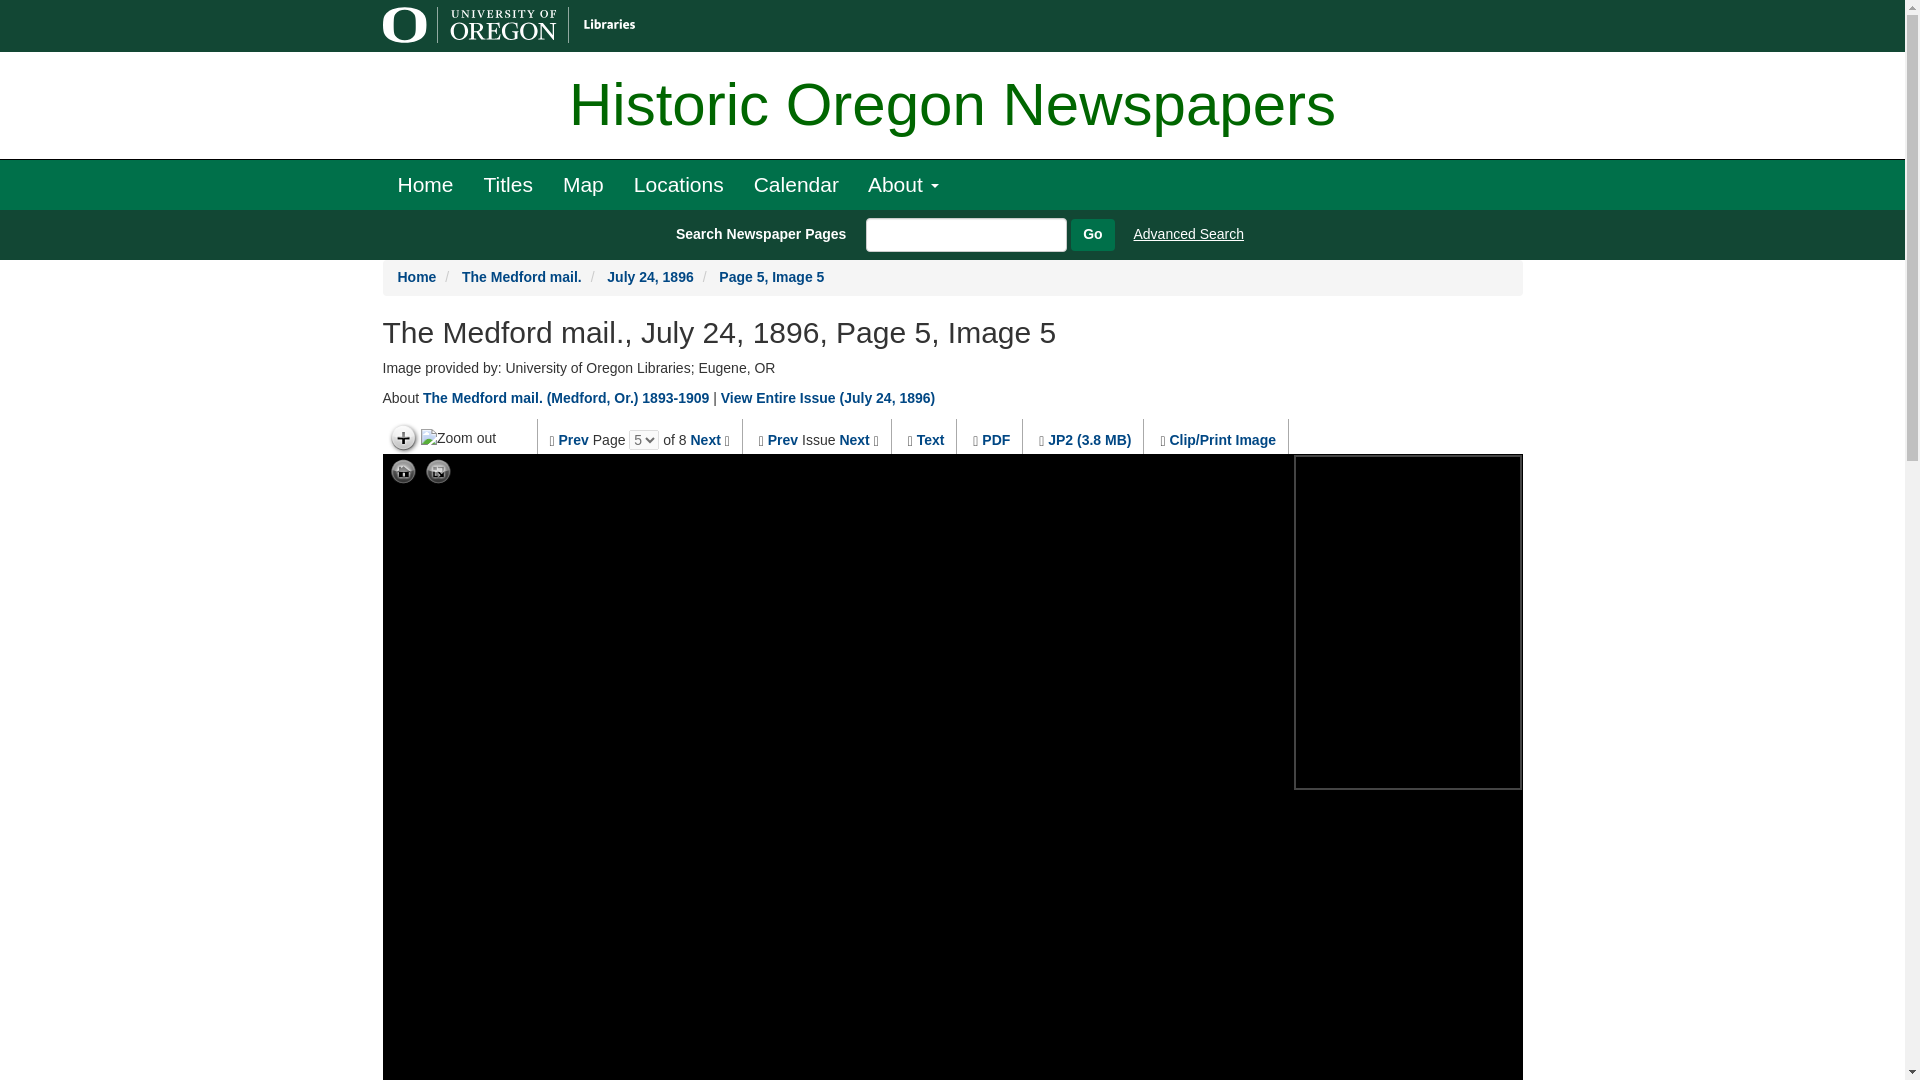 The image size is (1920, 1080). What do you see at coordinates (438, 472) in the screenshot?
I see `Toggle full page` at bounding box center [438, 472].